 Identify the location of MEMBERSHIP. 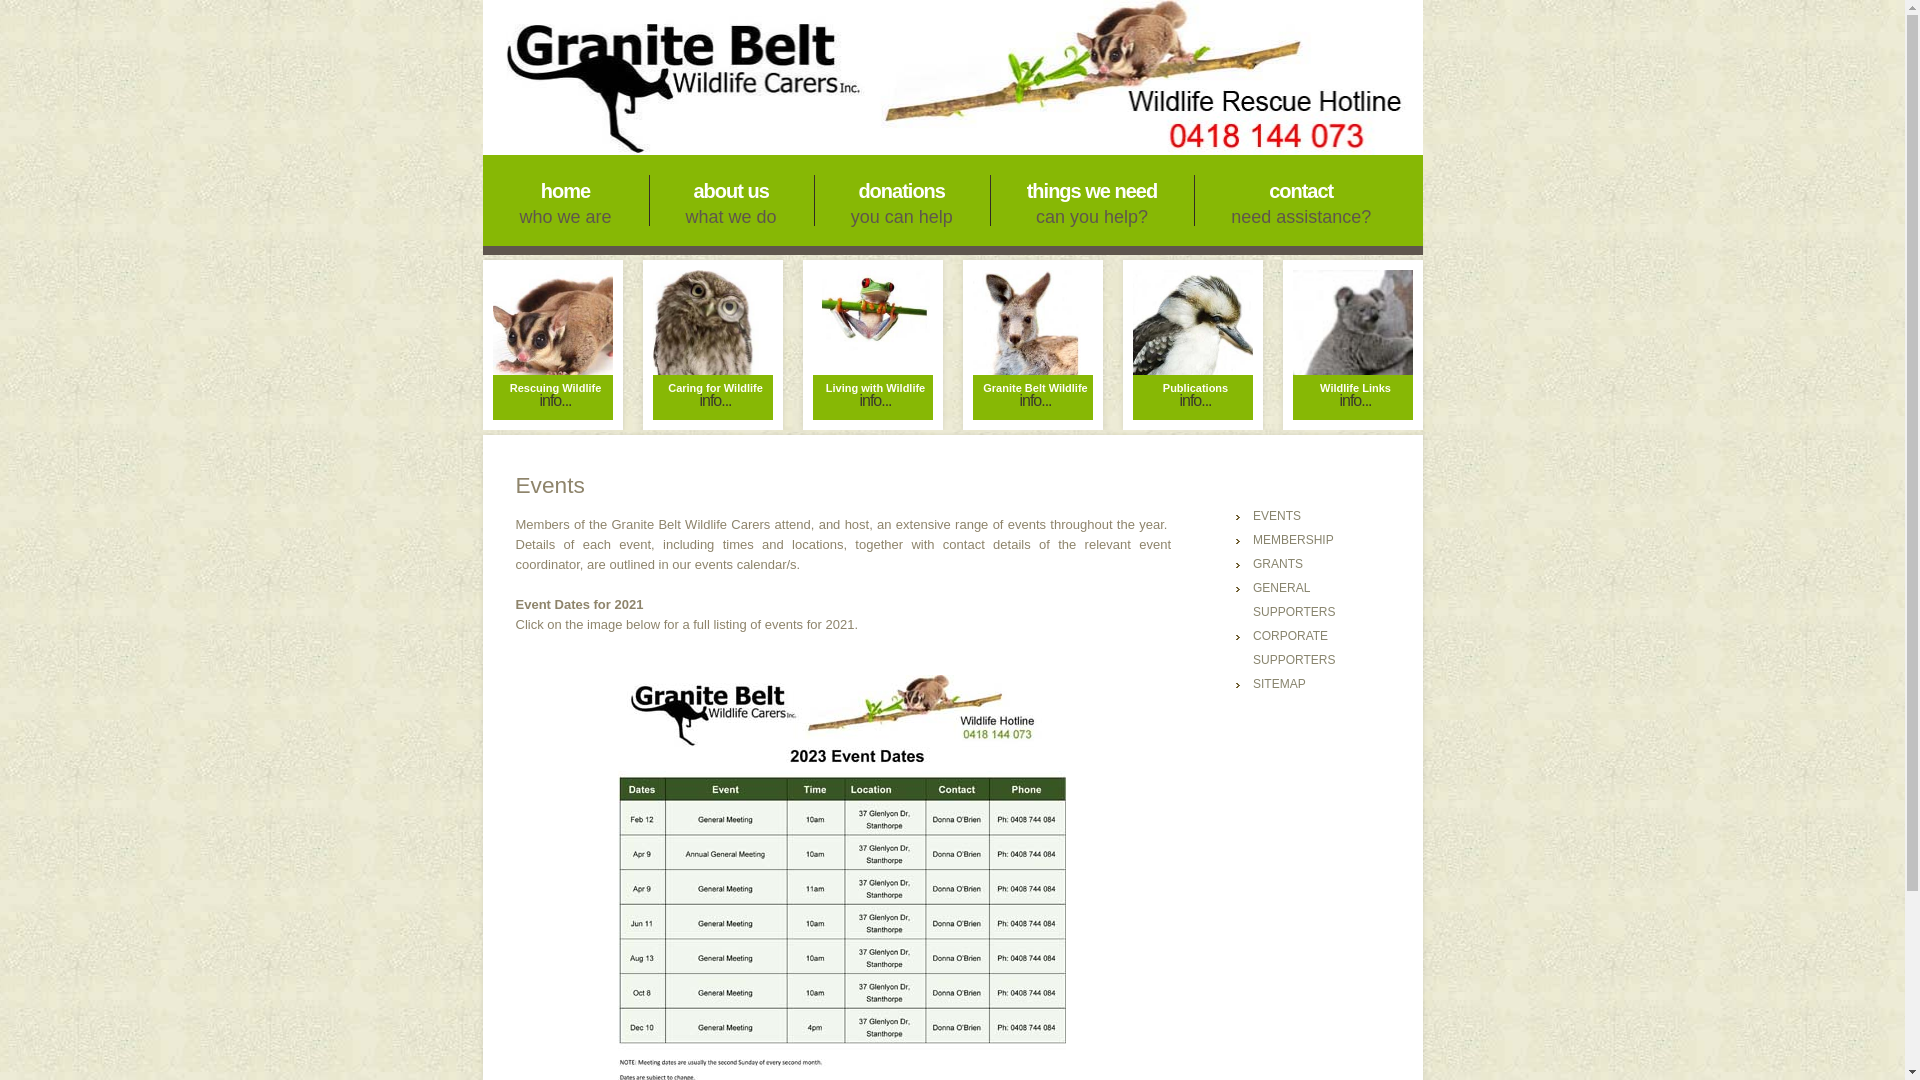
(1294, 540).